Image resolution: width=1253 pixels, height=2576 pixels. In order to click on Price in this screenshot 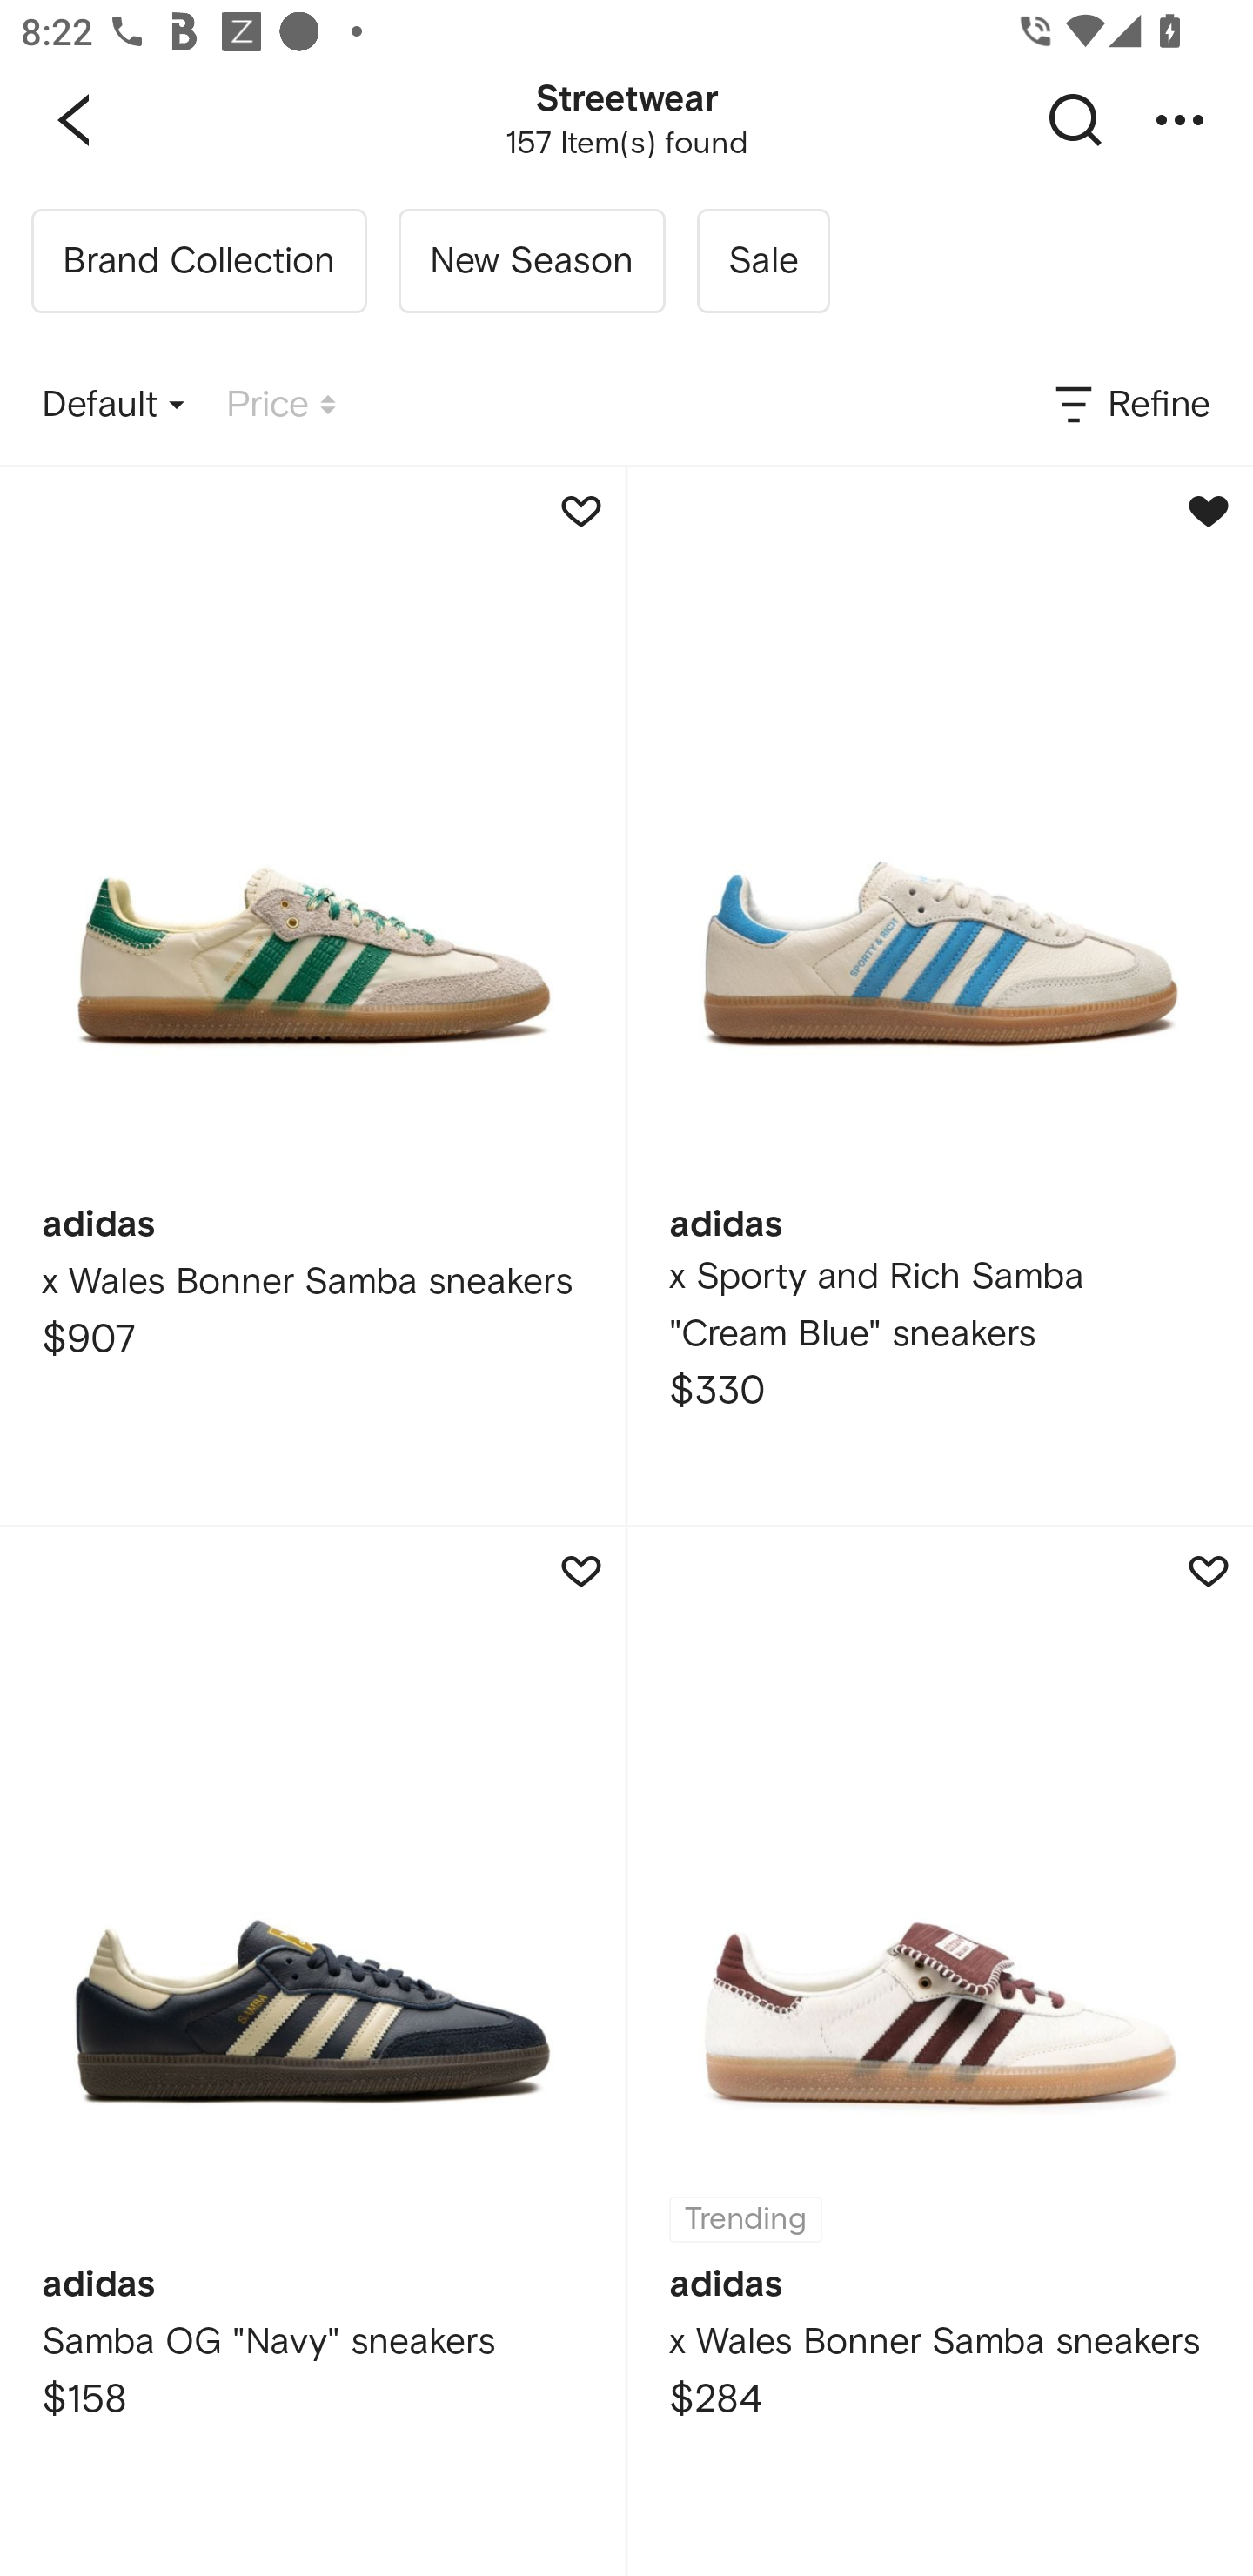, I will do `click(281, 406)`.